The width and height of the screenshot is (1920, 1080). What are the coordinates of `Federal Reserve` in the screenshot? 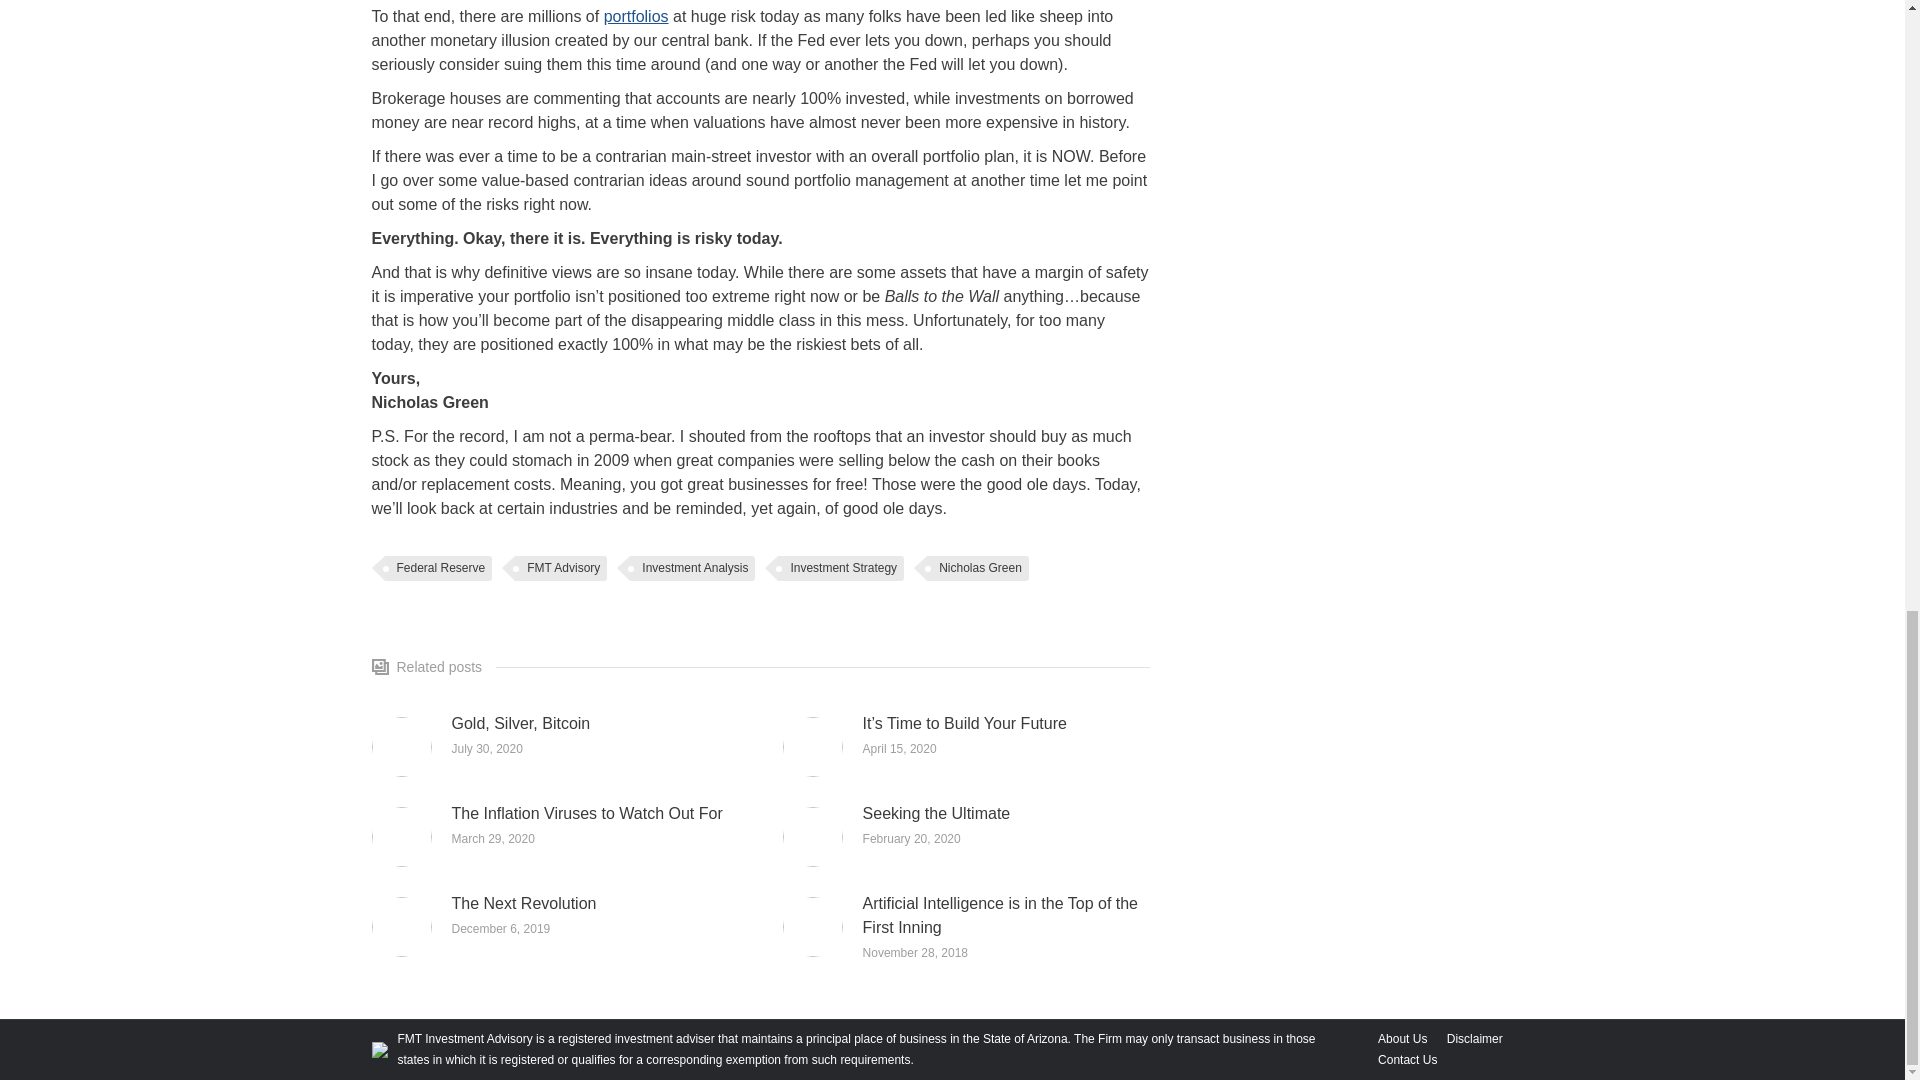 It's located at (438, 568).